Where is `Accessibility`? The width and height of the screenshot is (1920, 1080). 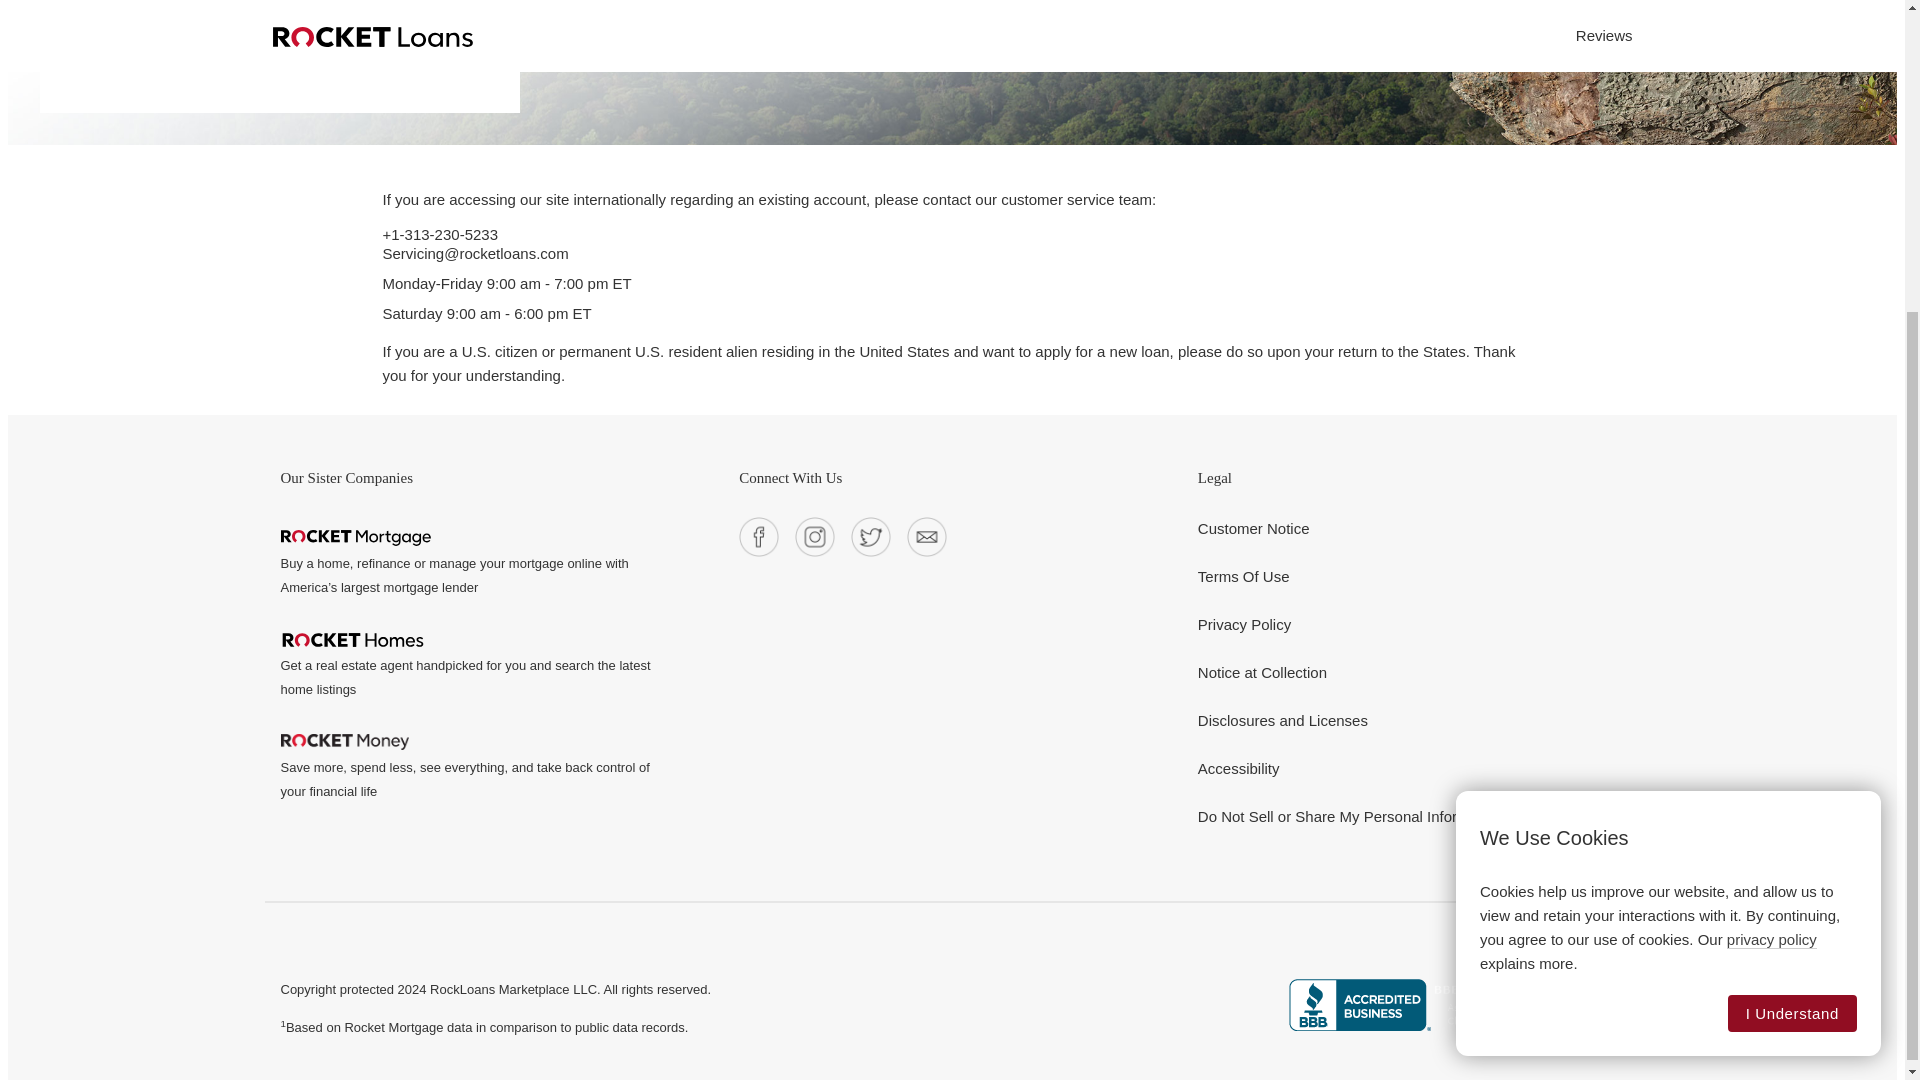 Accessibility is located at coordinates (1239, 768).